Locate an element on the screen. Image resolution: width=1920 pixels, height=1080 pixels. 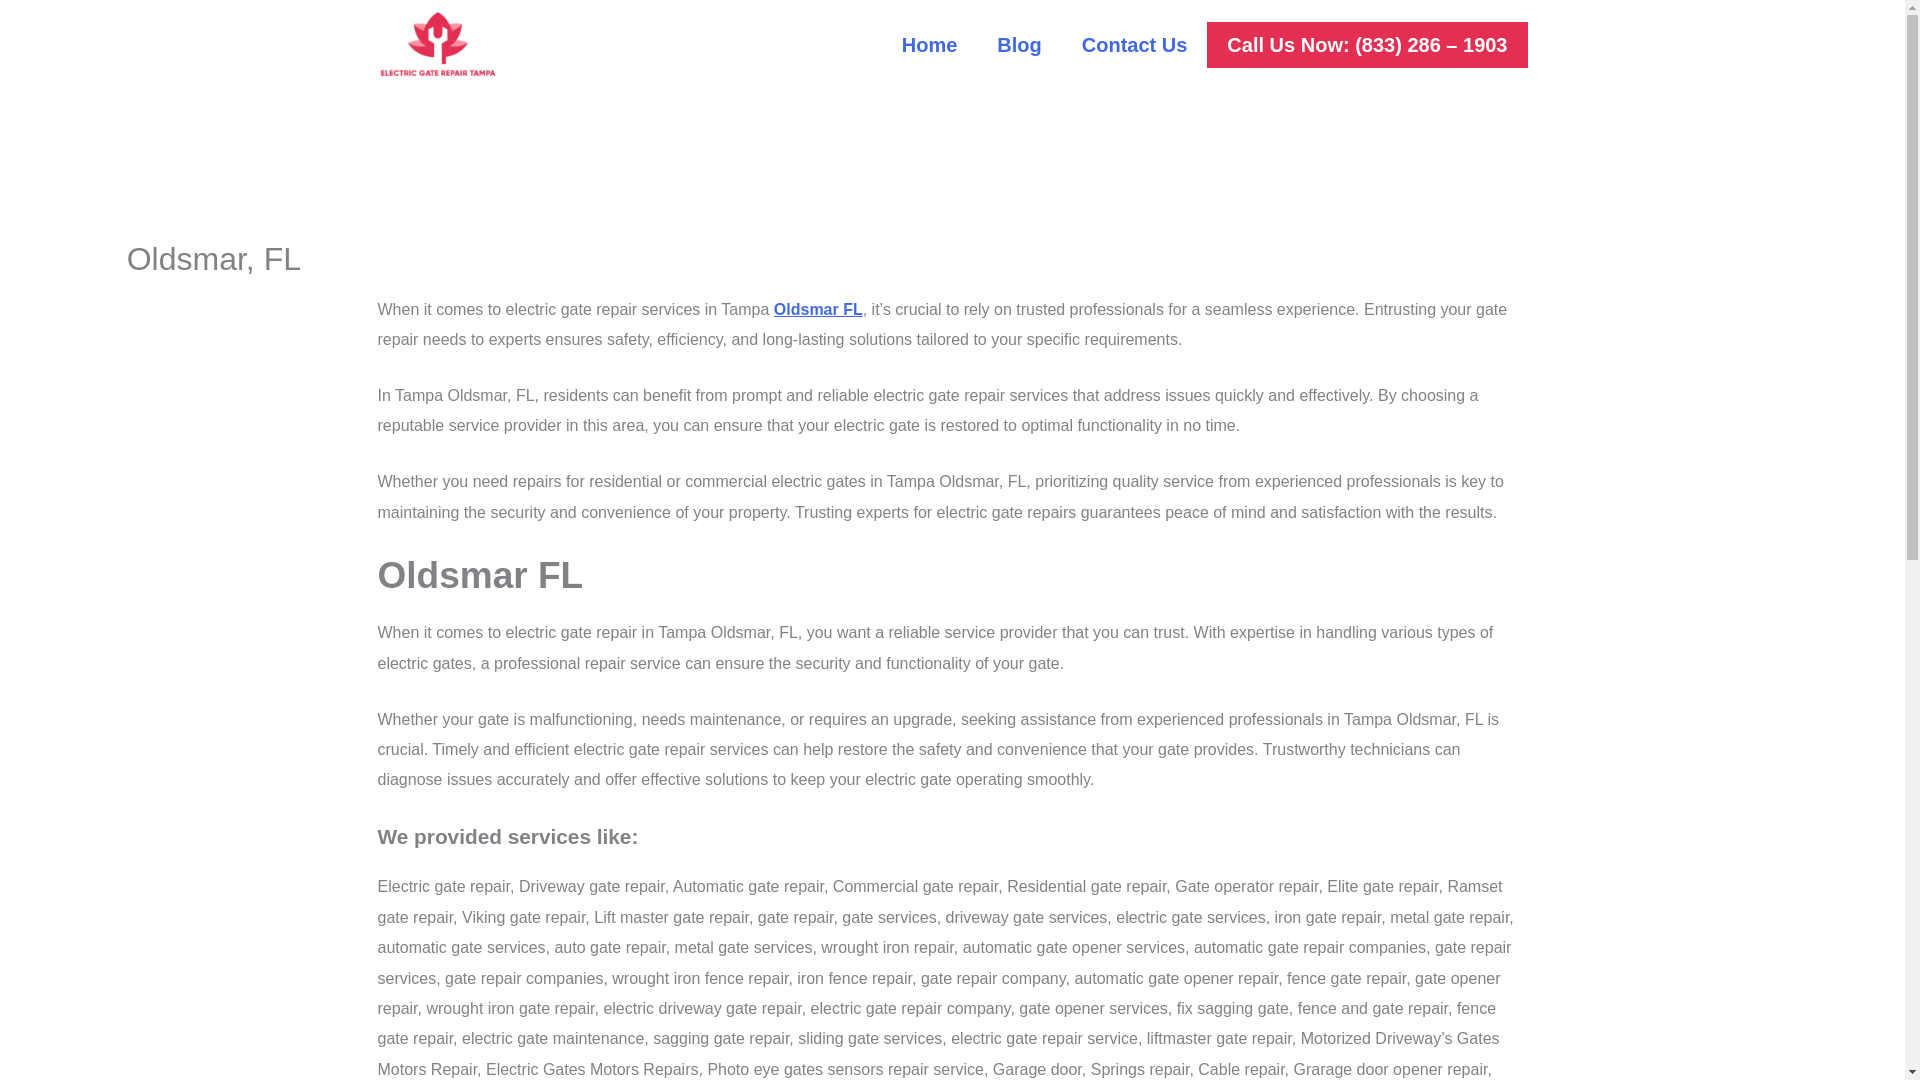
Contact Us is located at coordinates (1134, 44).